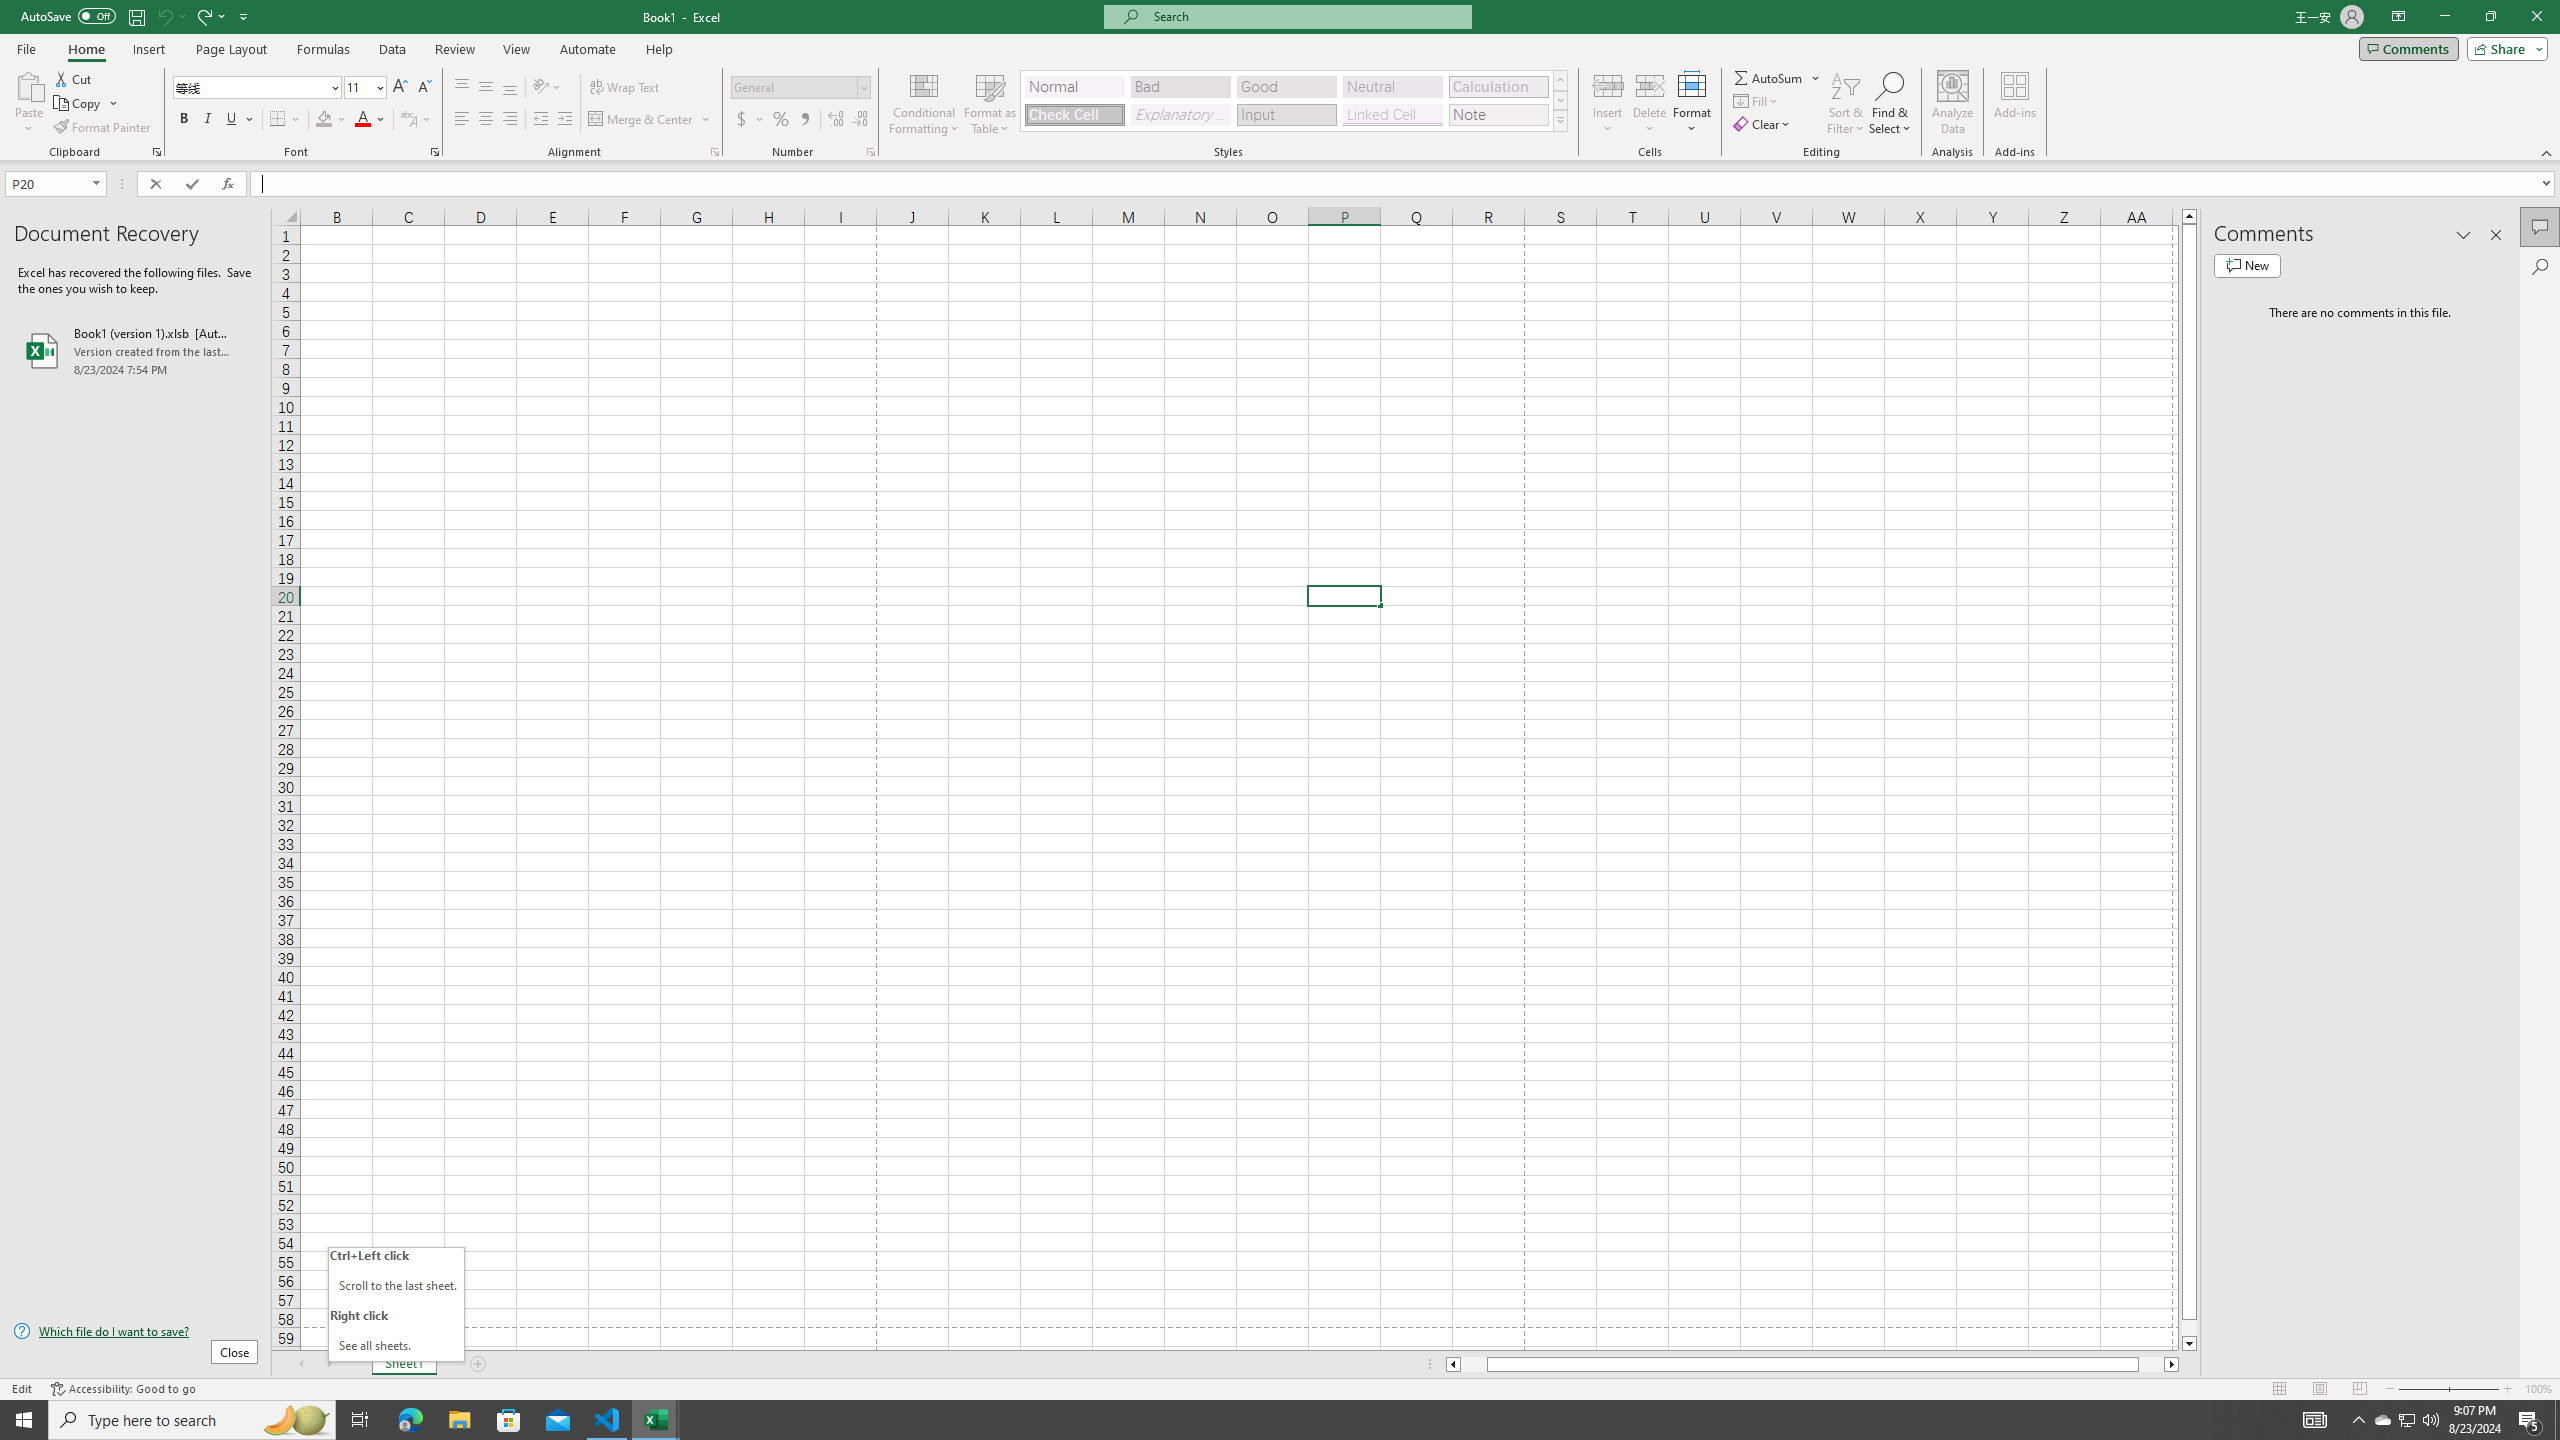 The width and height of the screenshot is (2560, 1440). I want to click on Bottom Align, so click(510, 88).